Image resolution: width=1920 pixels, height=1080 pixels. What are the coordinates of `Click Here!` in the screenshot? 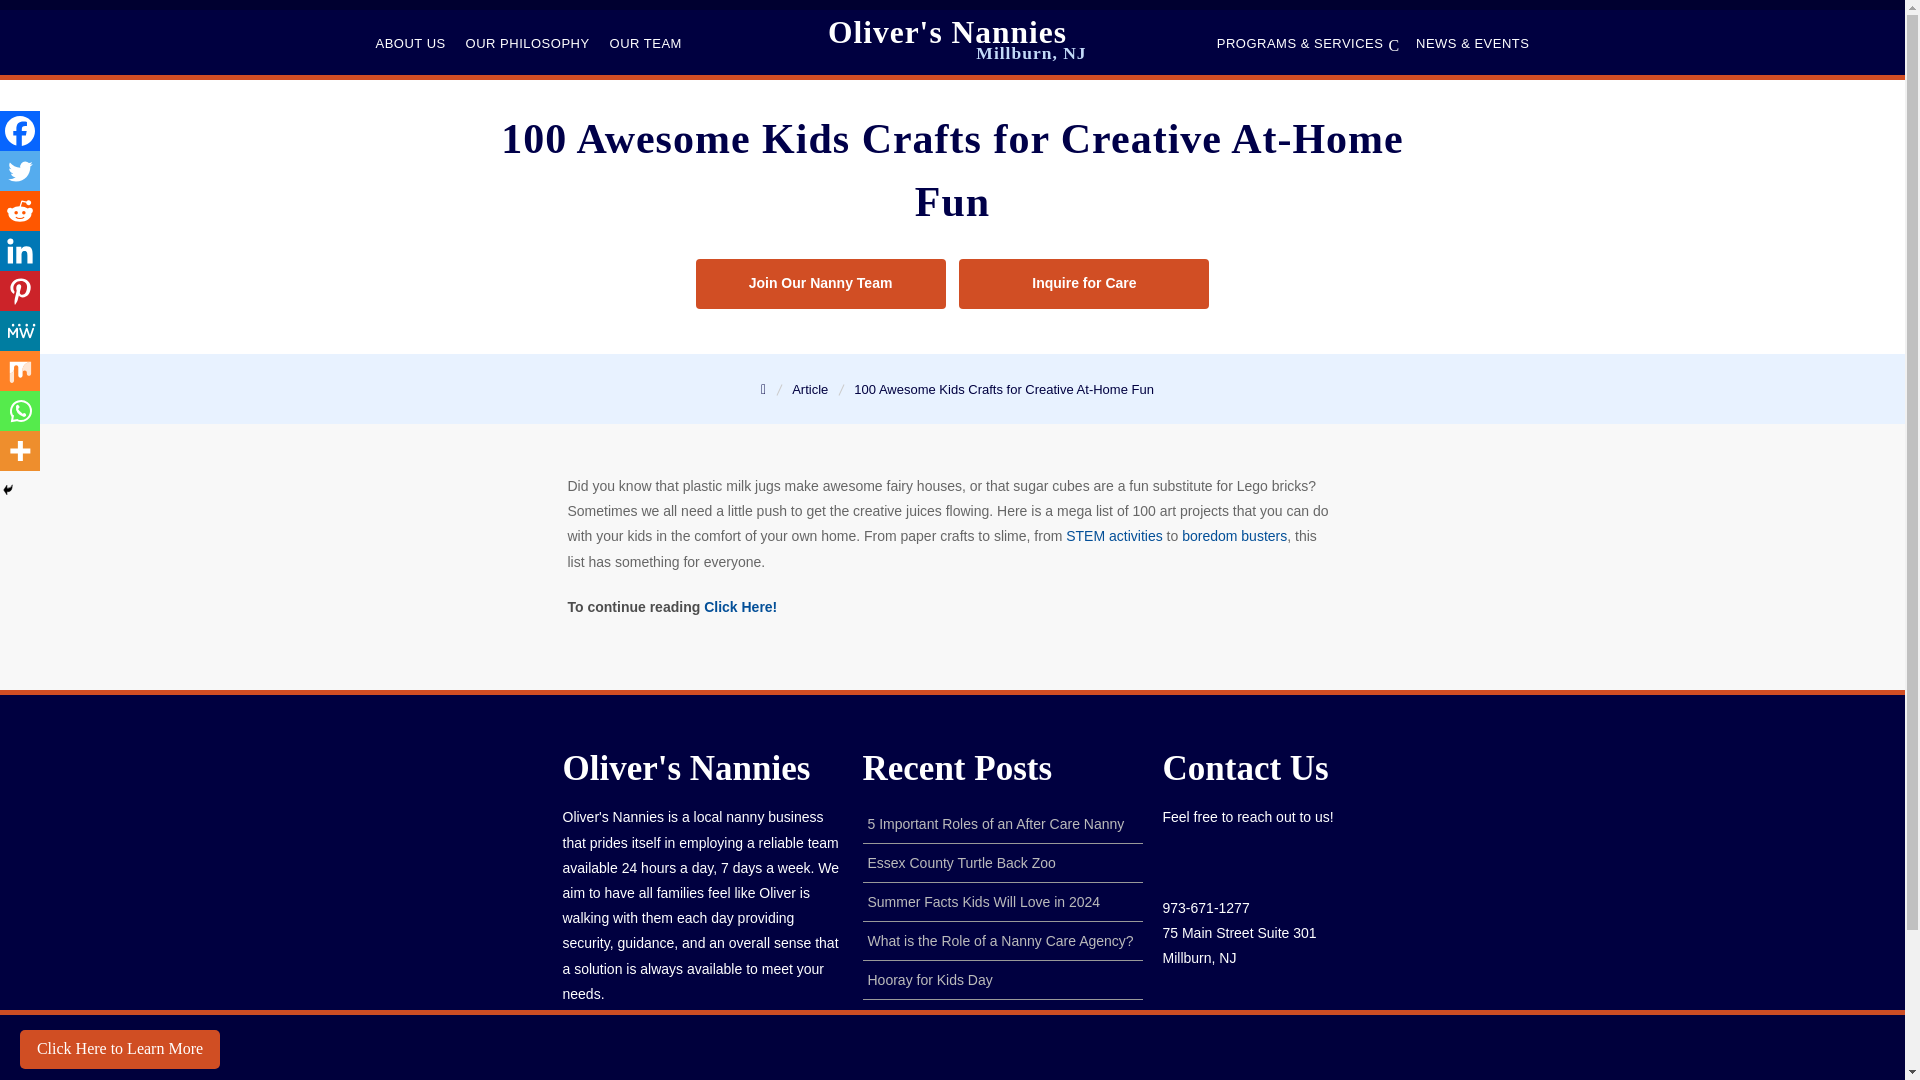 It's located at (740, 606).